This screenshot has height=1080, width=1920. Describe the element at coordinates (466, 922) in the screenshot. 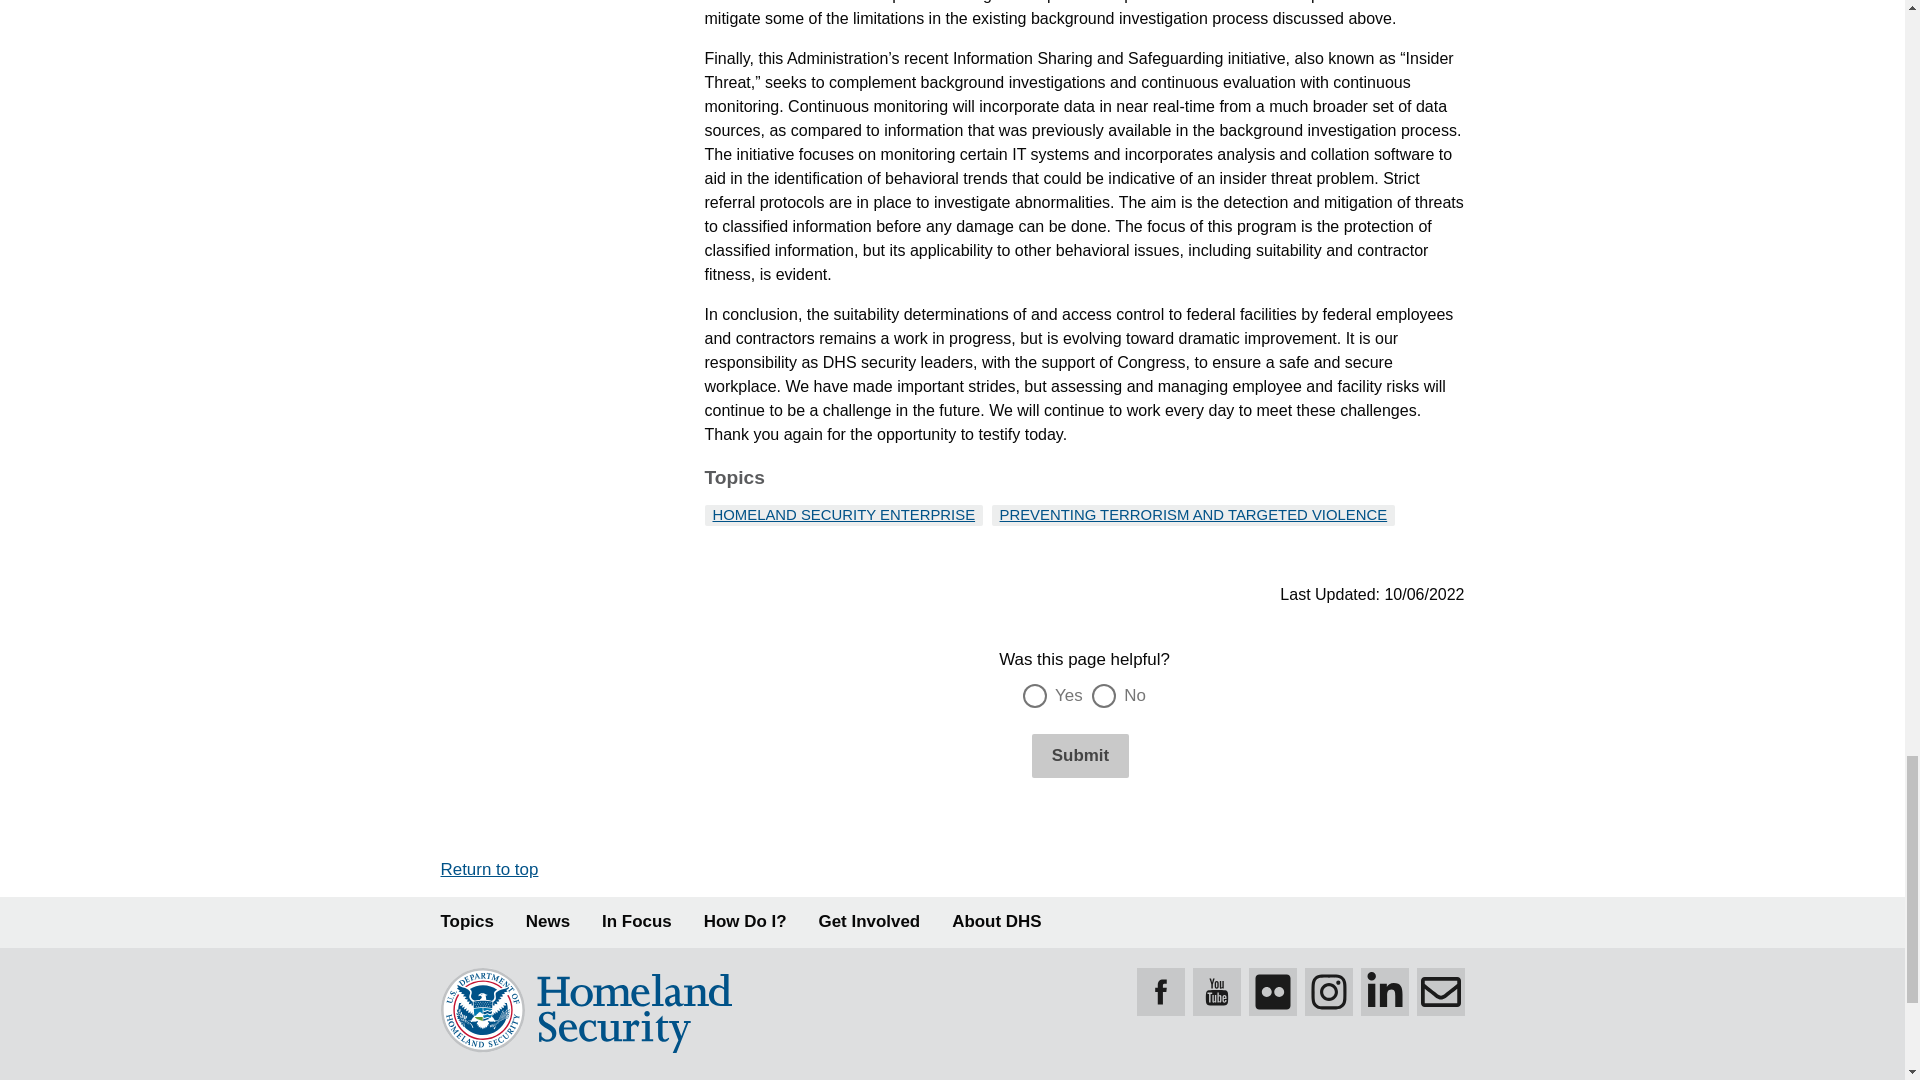

I see `Topics` at that location.